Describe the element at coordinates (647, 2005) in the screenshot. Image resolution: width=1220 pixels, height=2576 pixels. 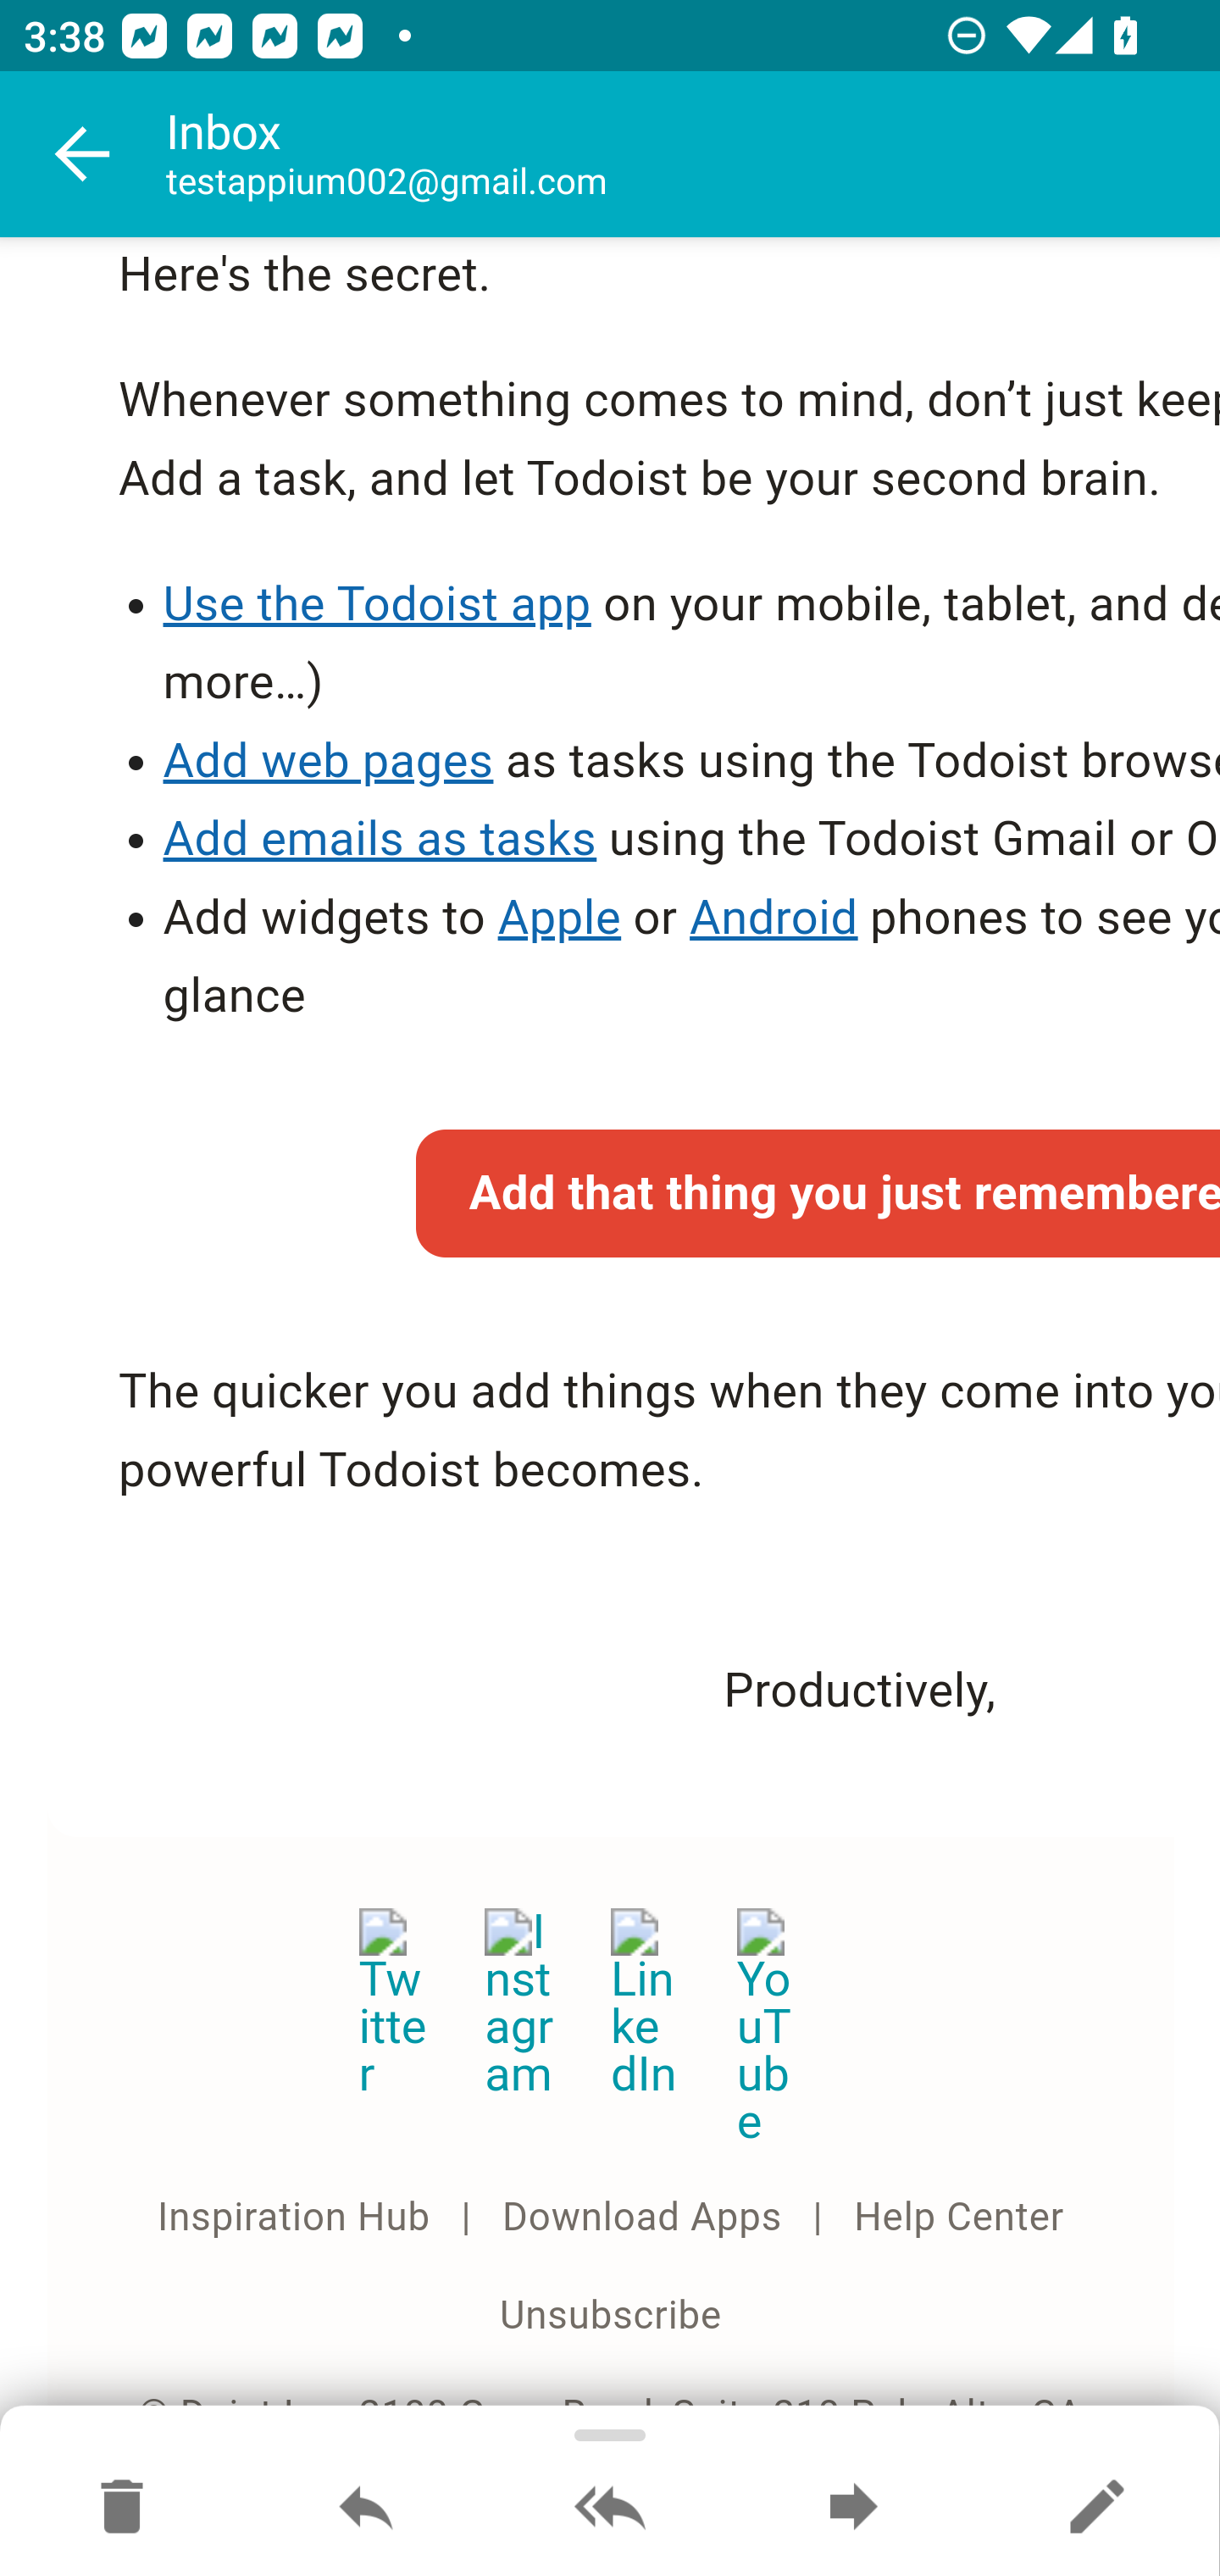
I see `LinkedIn` at that location.